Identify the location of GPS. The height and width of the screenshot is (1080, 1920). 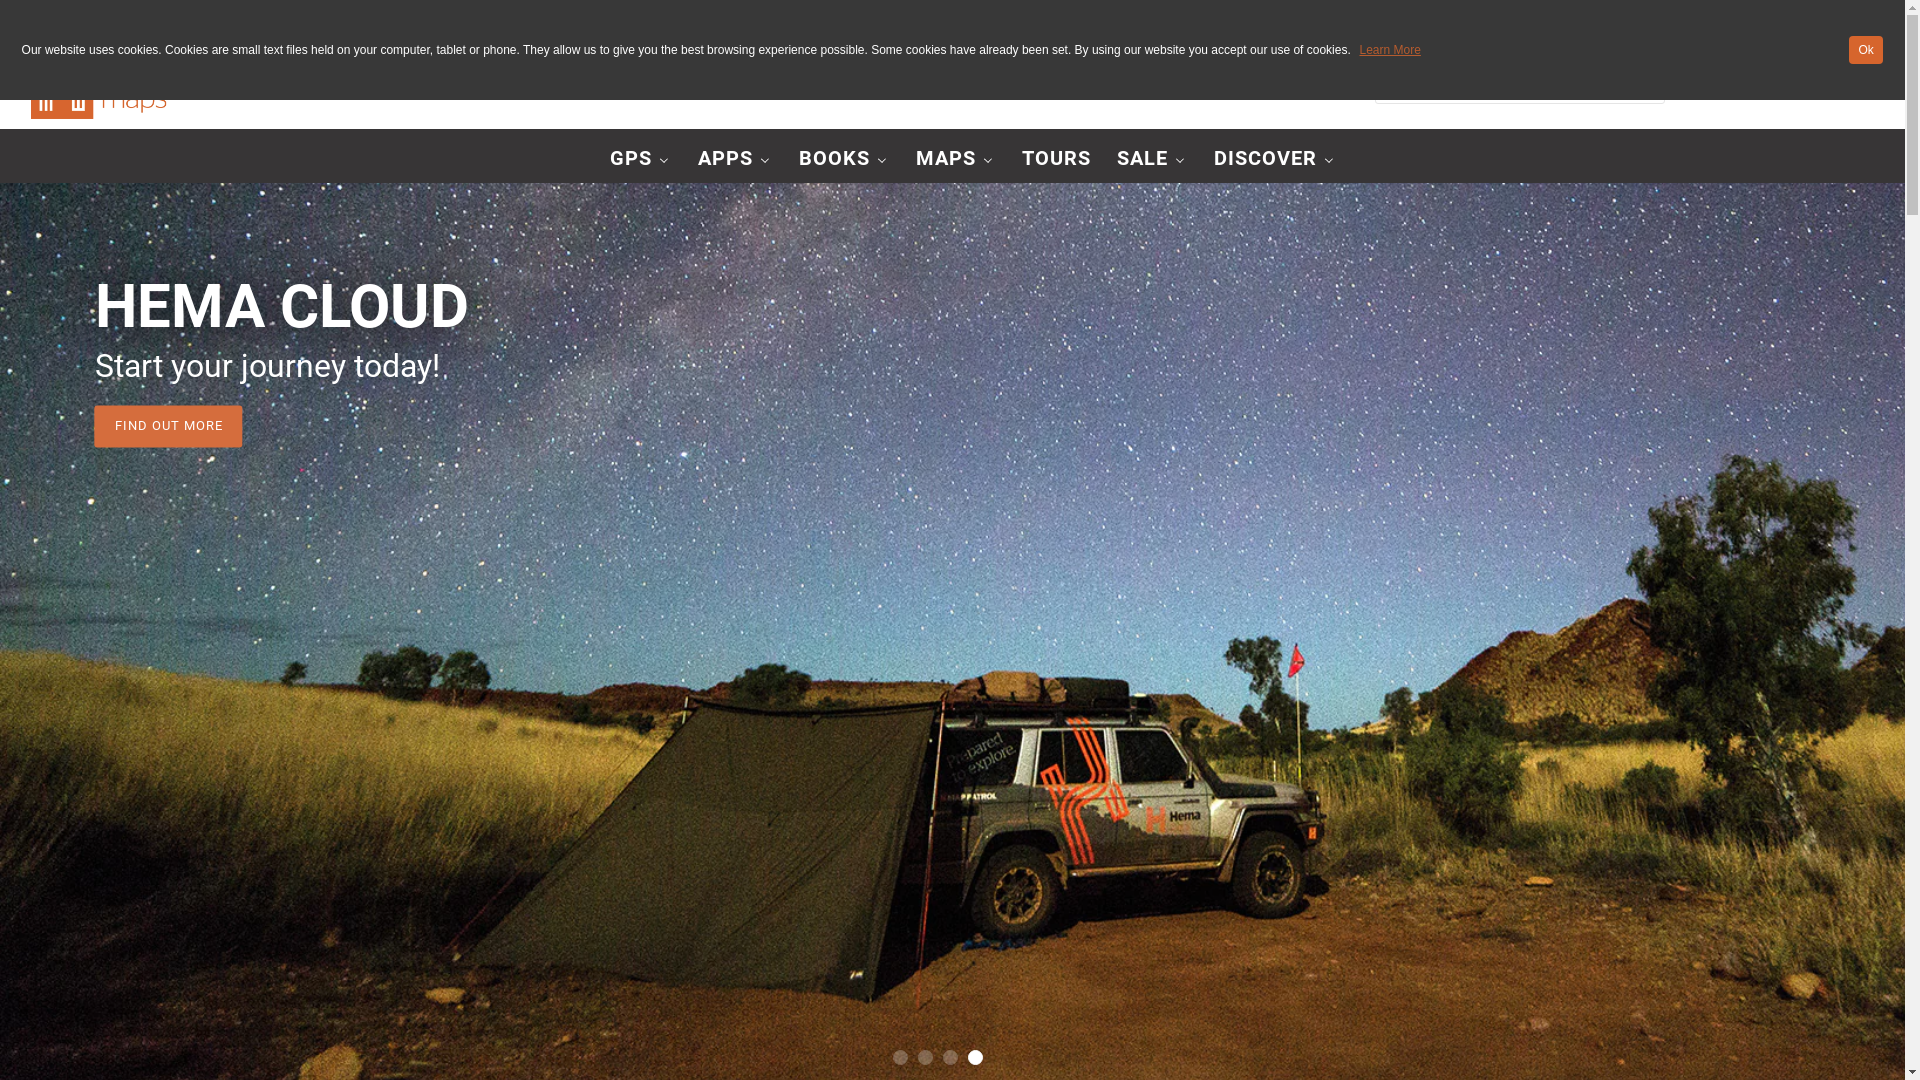
(640, 158).